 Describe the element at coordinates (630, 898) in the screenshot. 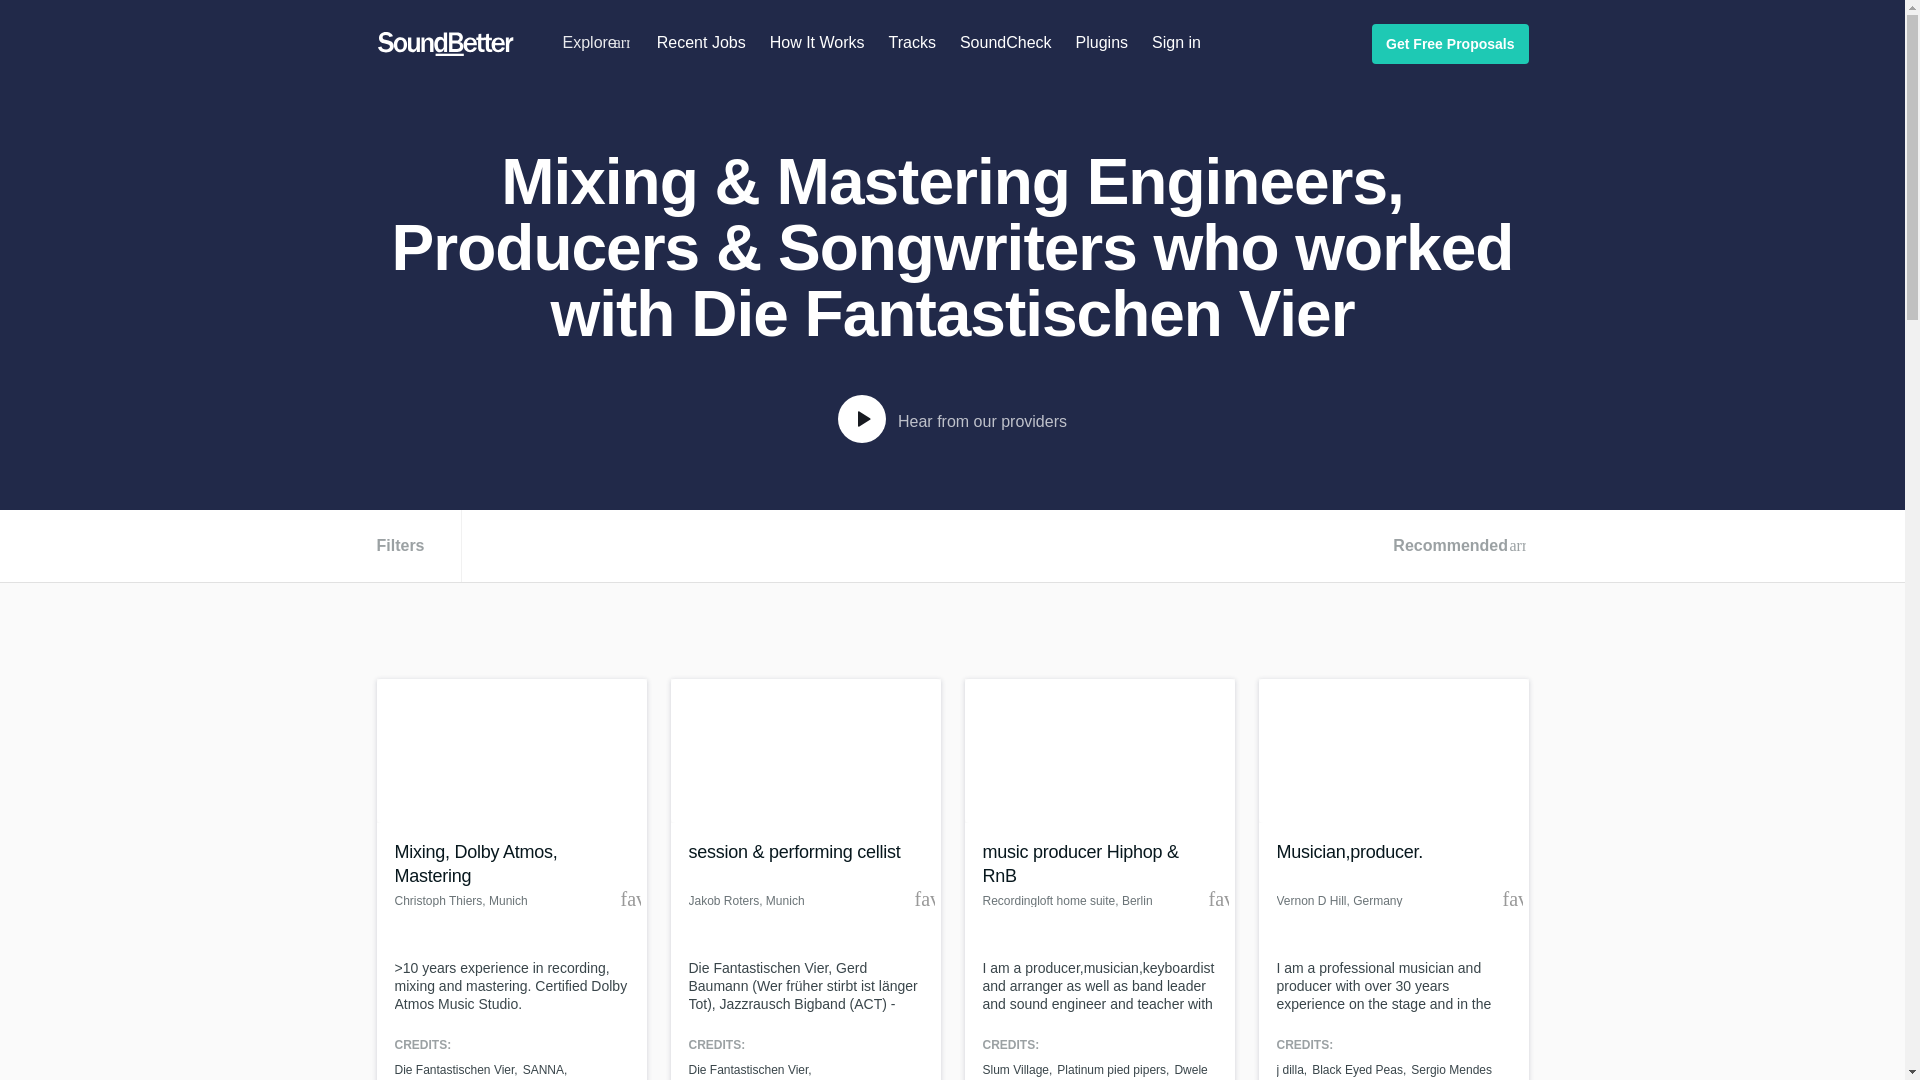

I see `Add to favorites` at that location.